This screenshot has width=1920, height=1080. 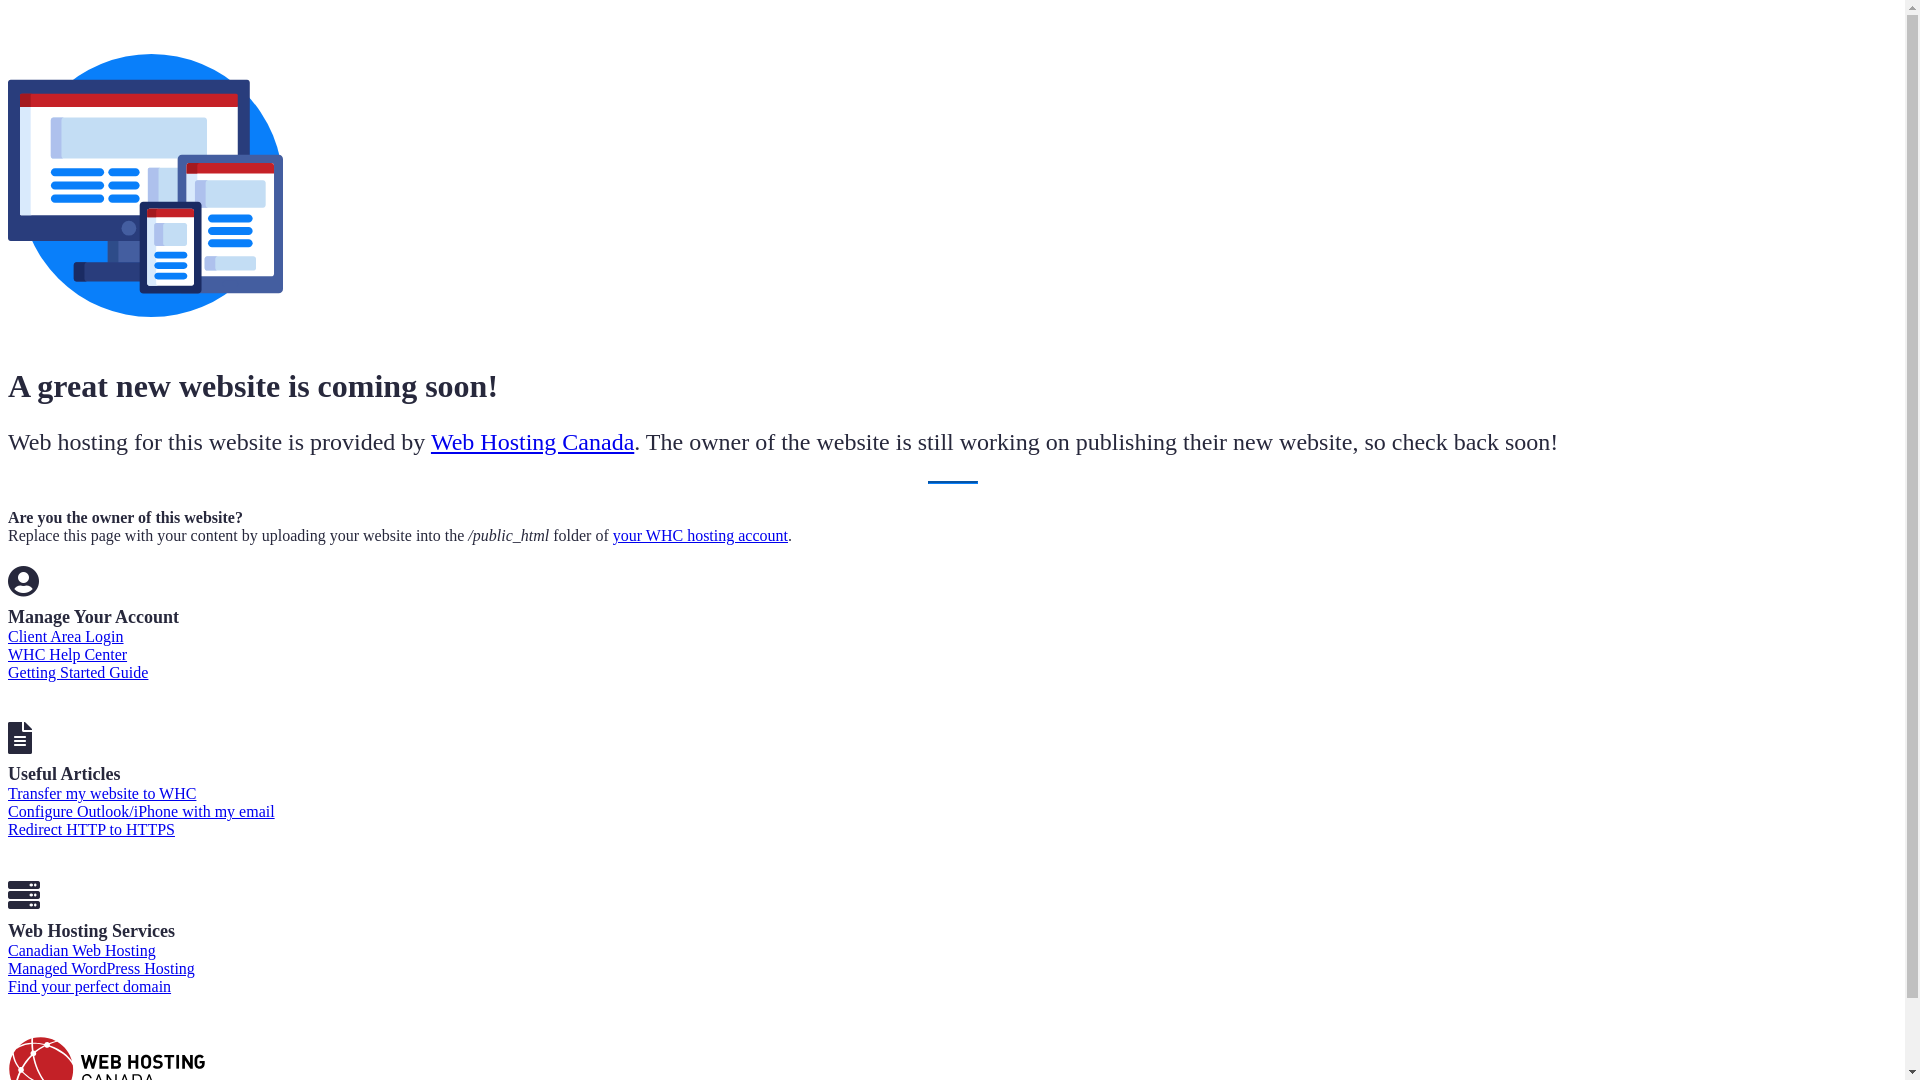 I want to click on Managed WordPress Hosting, so click(x=102, y=968).